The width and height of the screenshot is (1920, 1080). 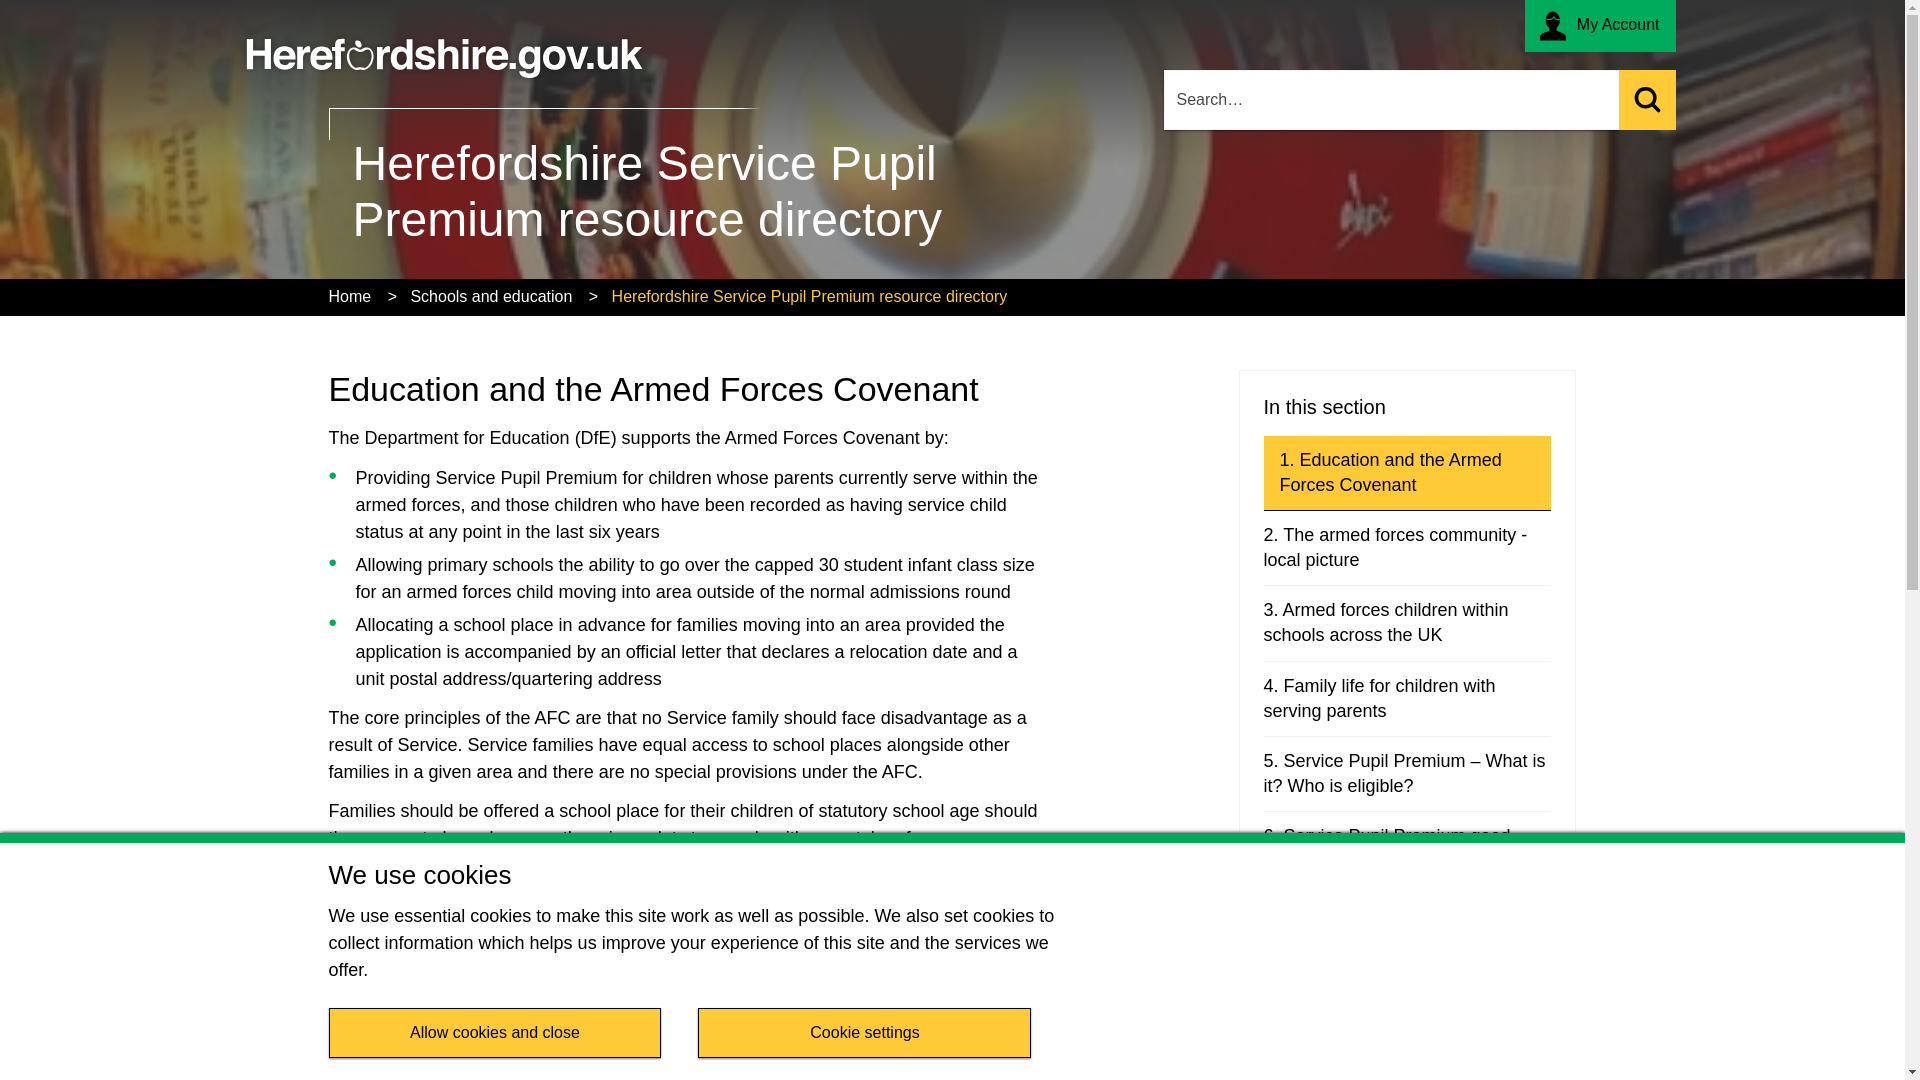 What do you see at coordinates (1407, 548) in the screenshot?
I see `The armed forces community - local picture` at bounding box center [1407, 548].